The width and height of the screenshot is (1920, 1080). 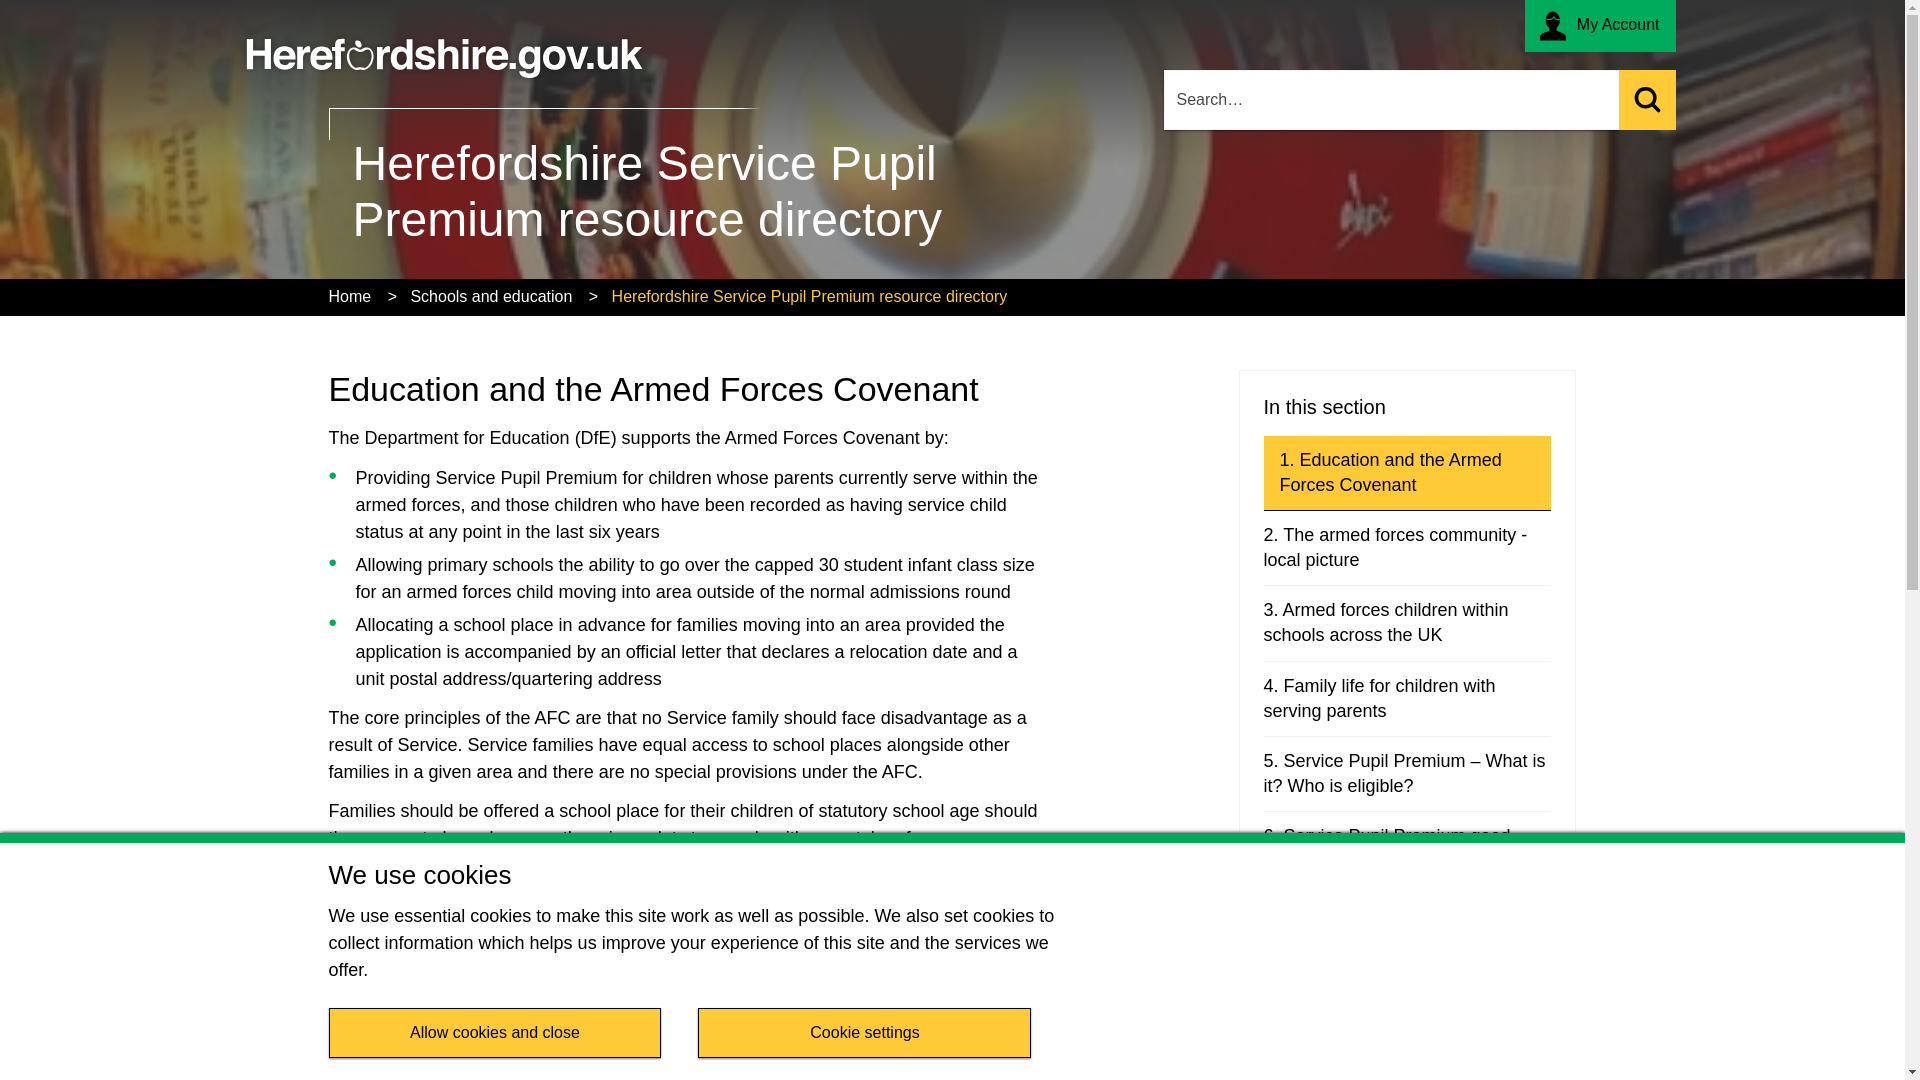 What do you see at coordinates (1407, 548) in the screenshot?
I see `The armed forces community - local picture` at bounding box center [1407, 548].